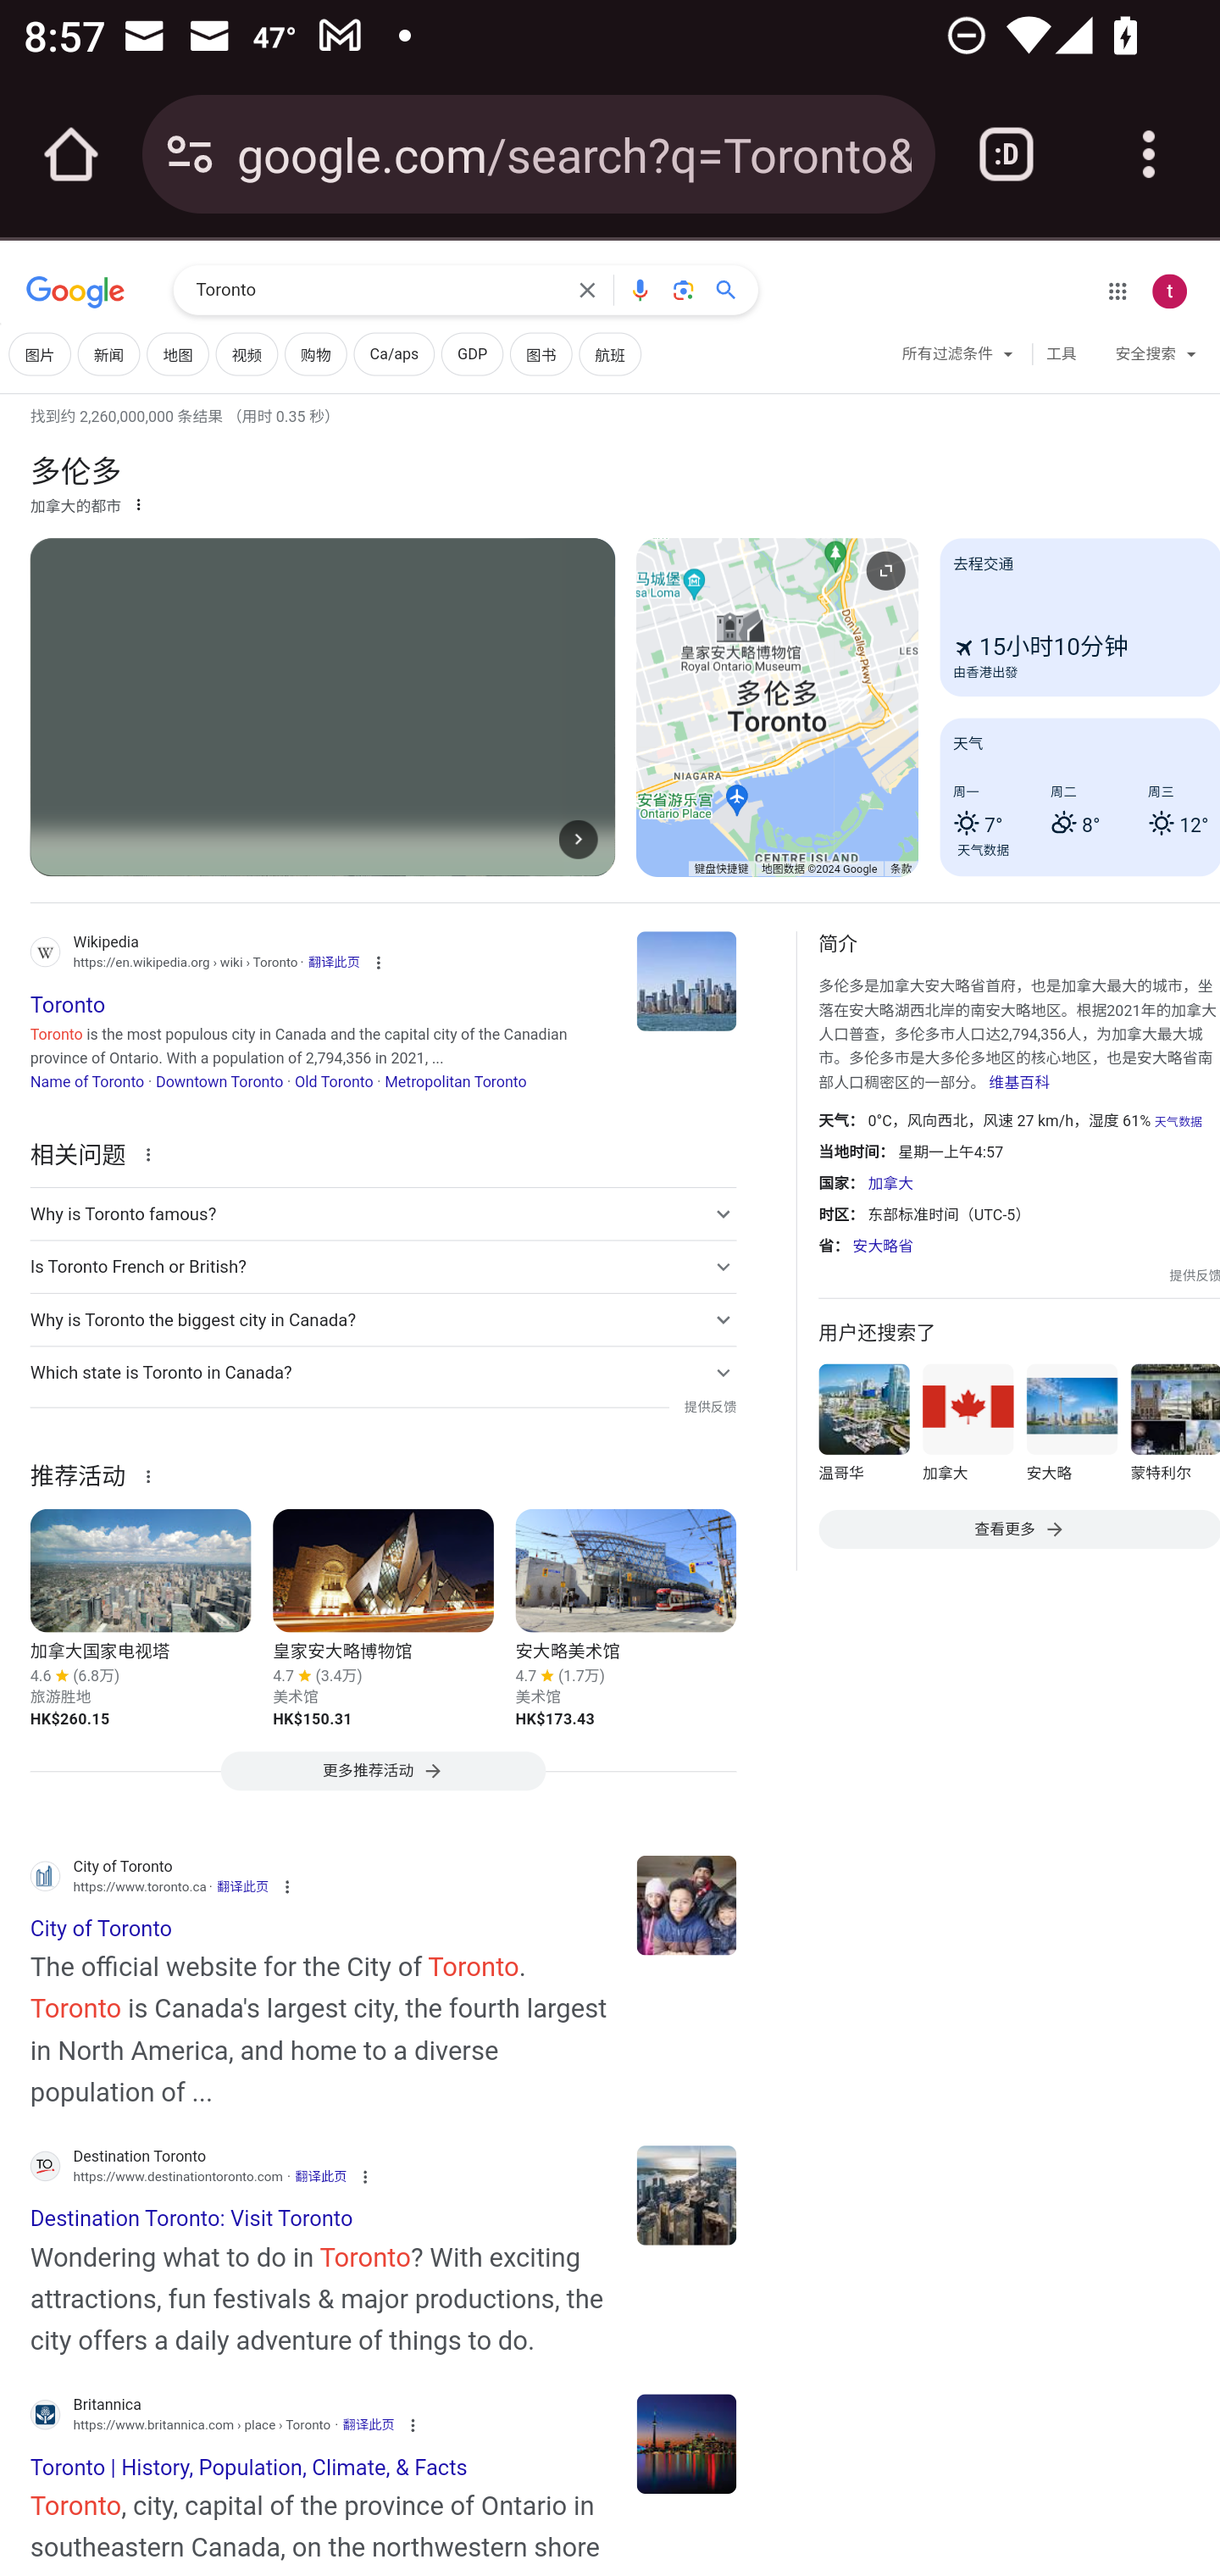  I want to click on 航班, so click(610, 354).